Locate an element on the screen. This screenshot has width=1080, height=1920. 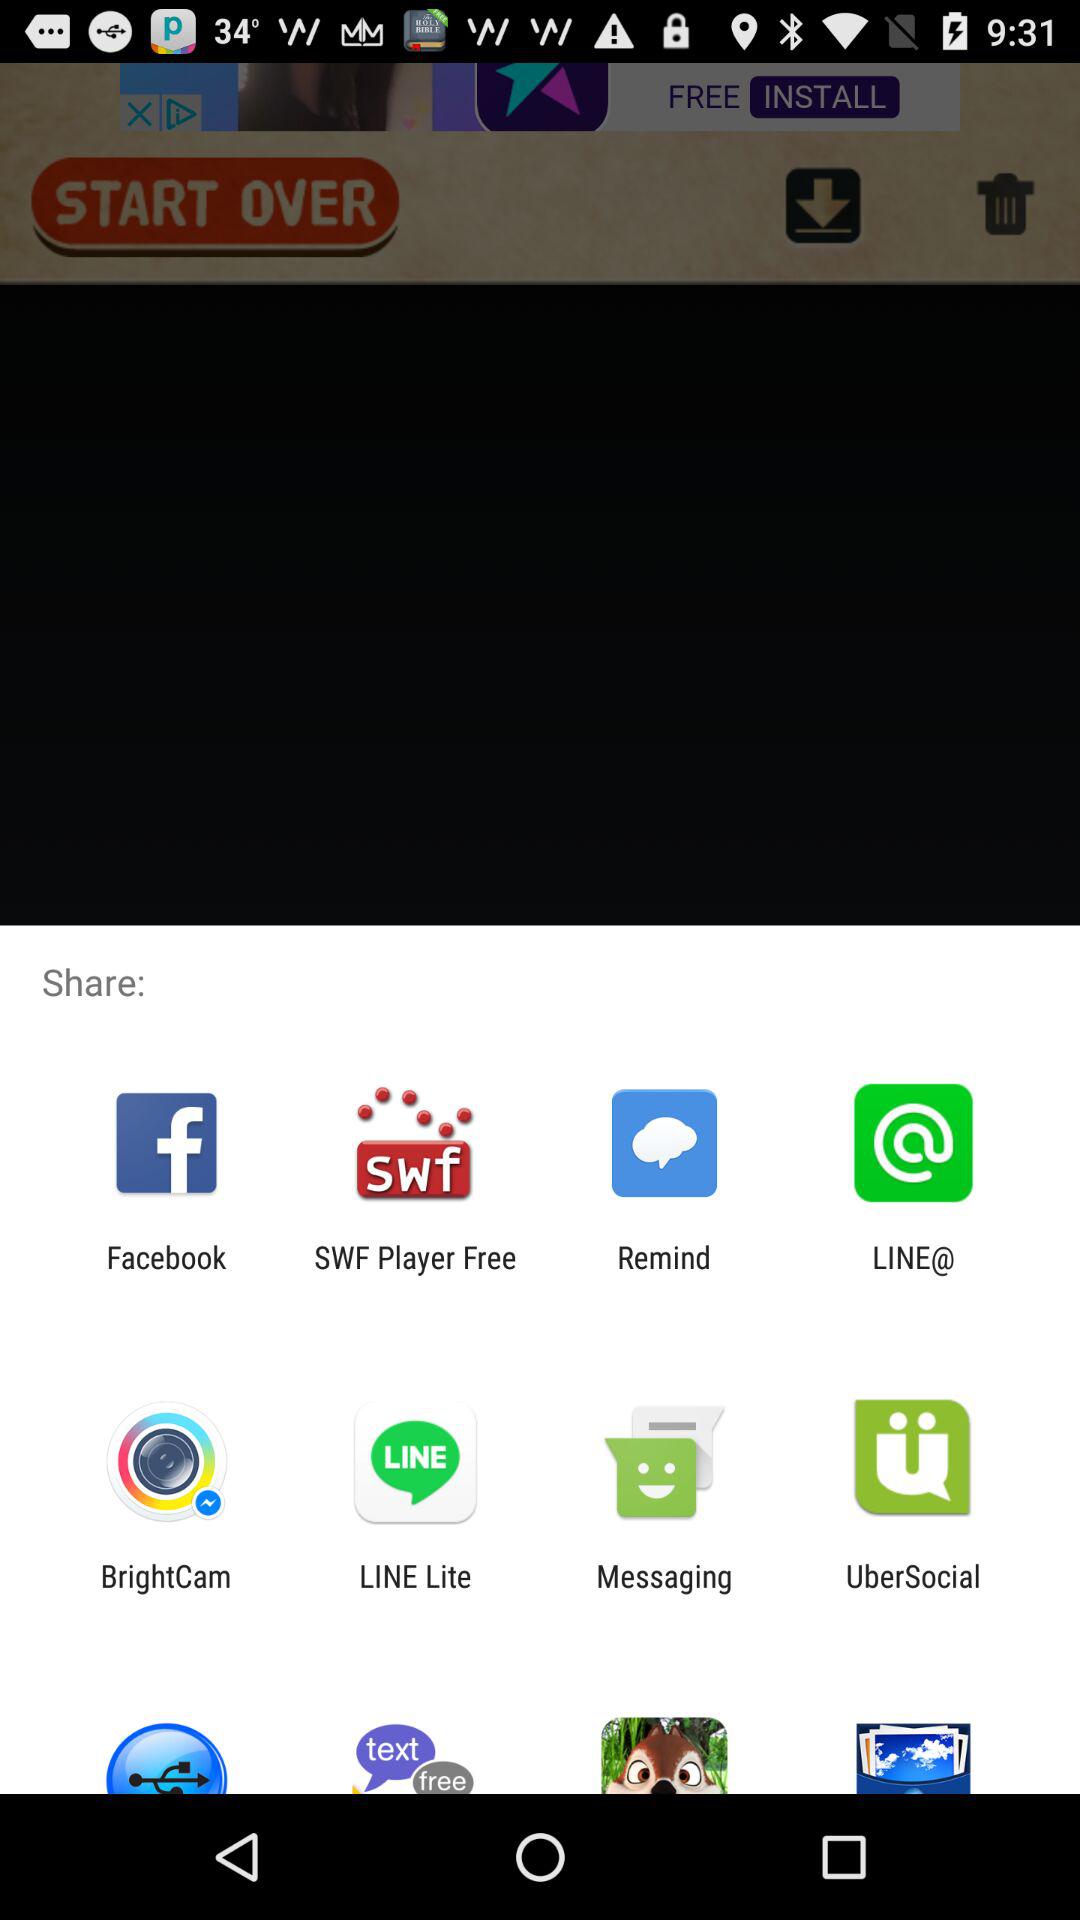
tap item next to ubersocial item is located at coordinates (664, 1593).